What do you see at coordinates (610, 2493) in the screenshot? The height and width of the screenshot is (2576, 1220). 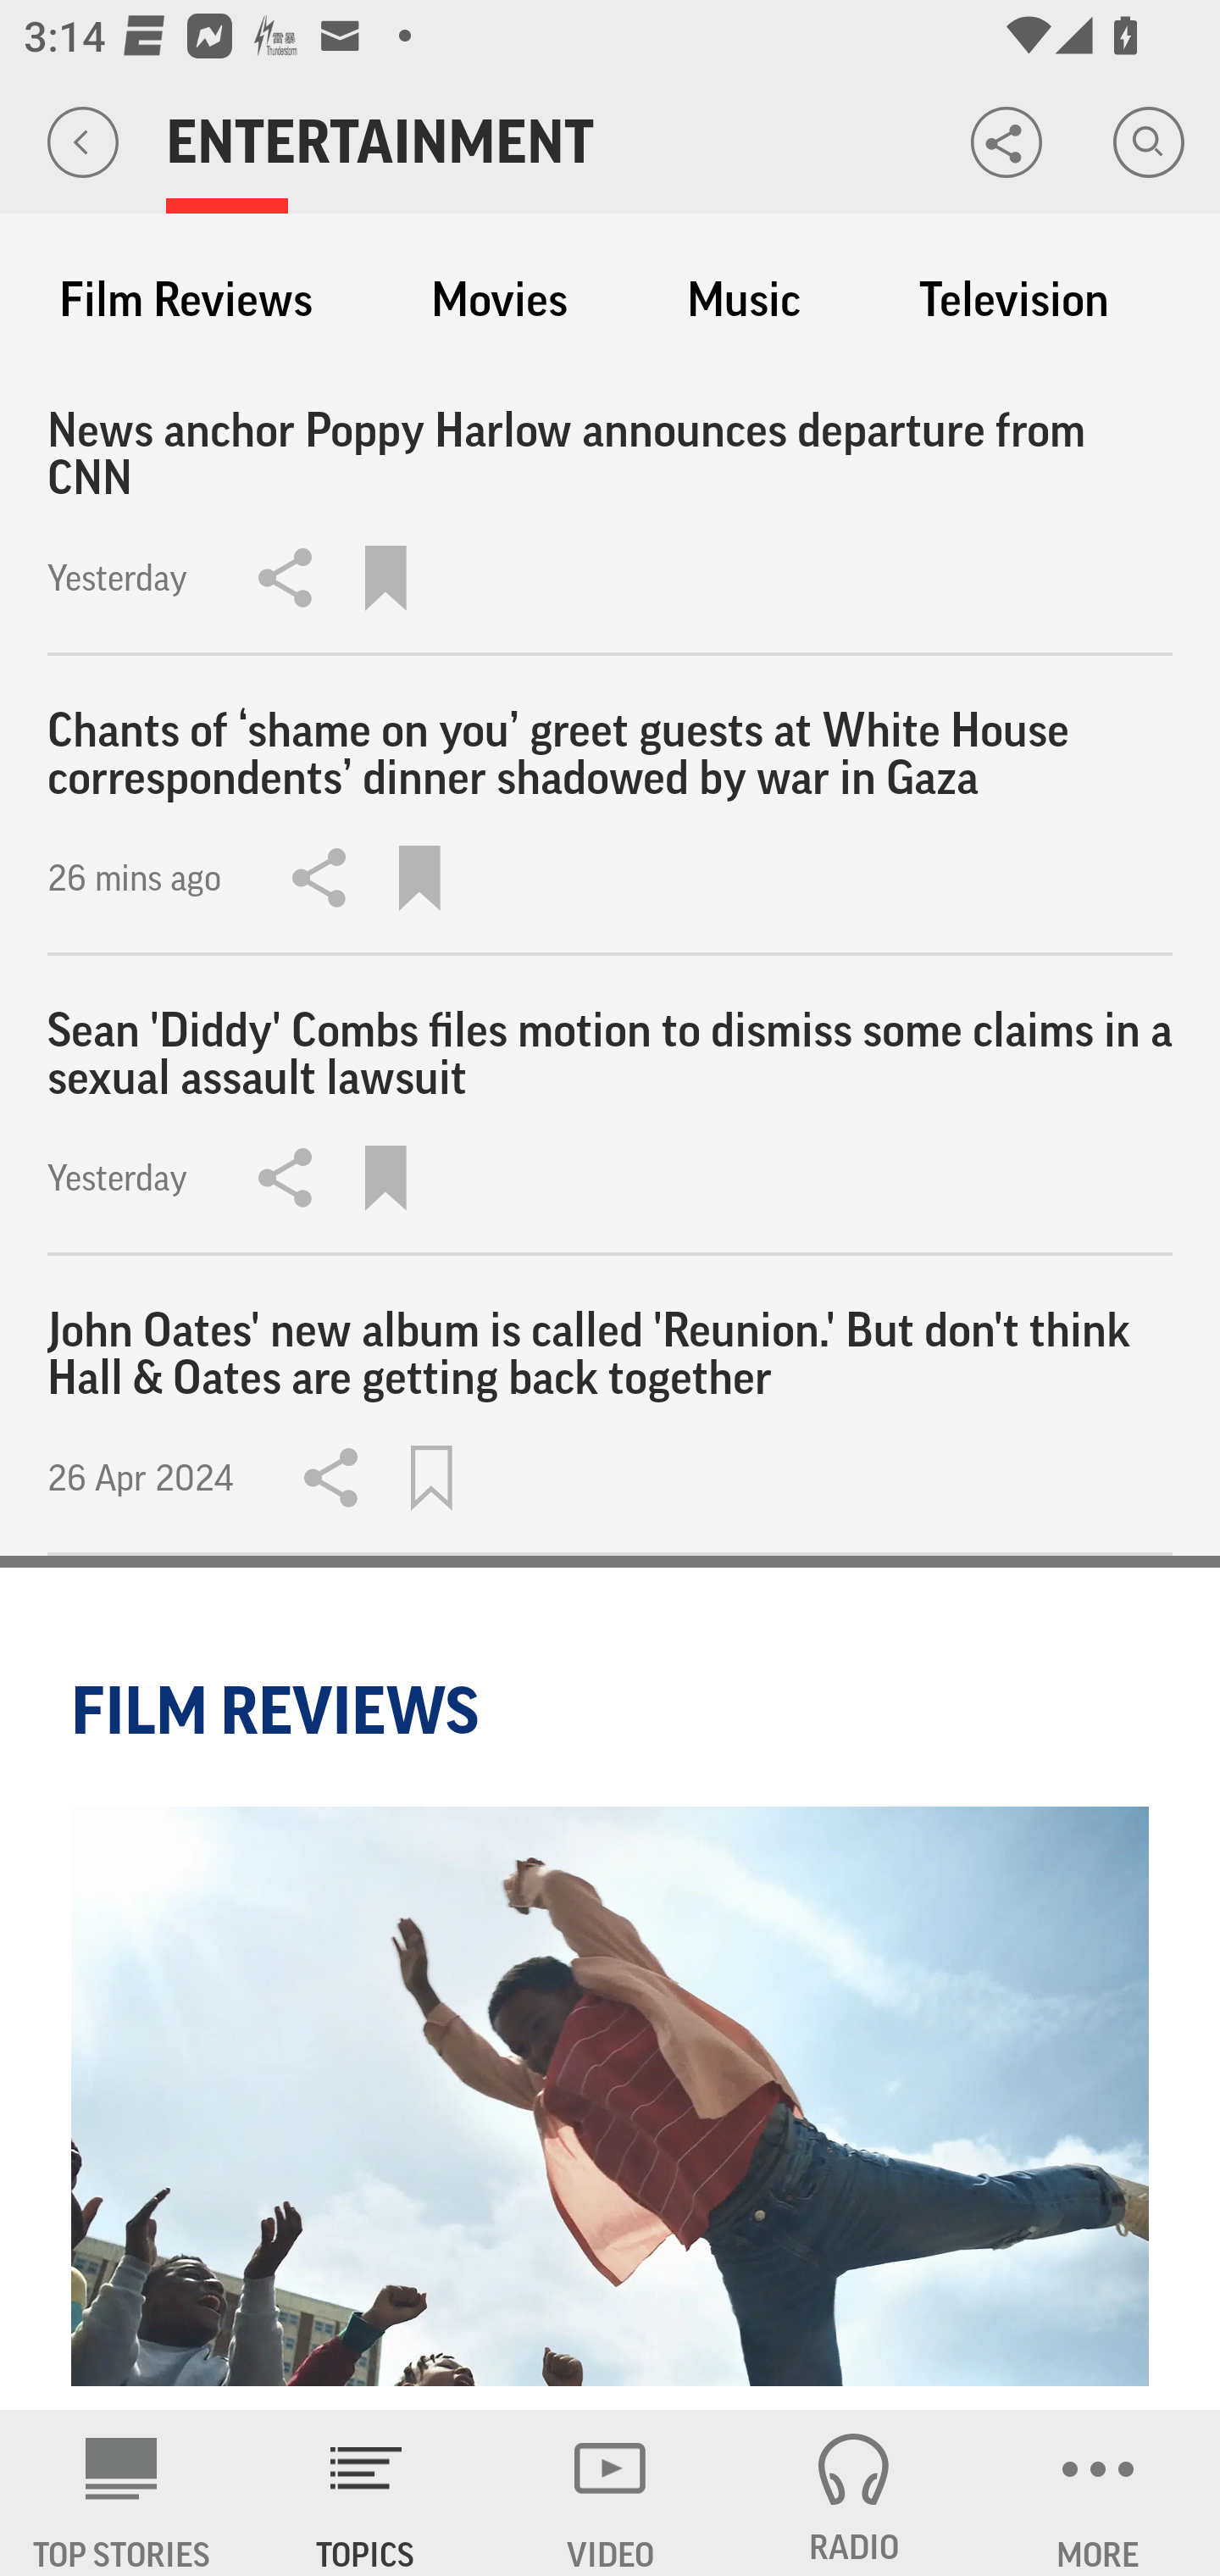 I see `VIDEO` at bounding box center [610, 2493].